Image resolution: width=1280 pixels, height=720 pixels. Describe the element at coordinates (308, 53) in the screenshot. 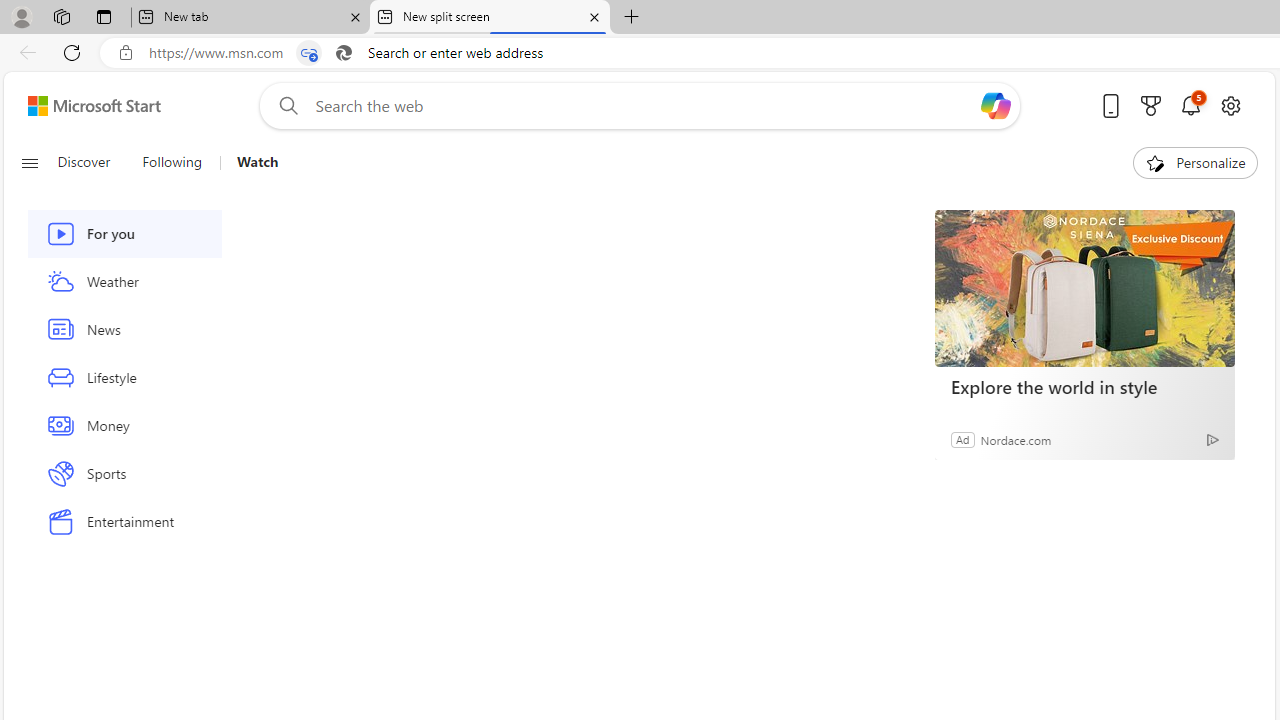

I see `Tabs in split screen` at that location.